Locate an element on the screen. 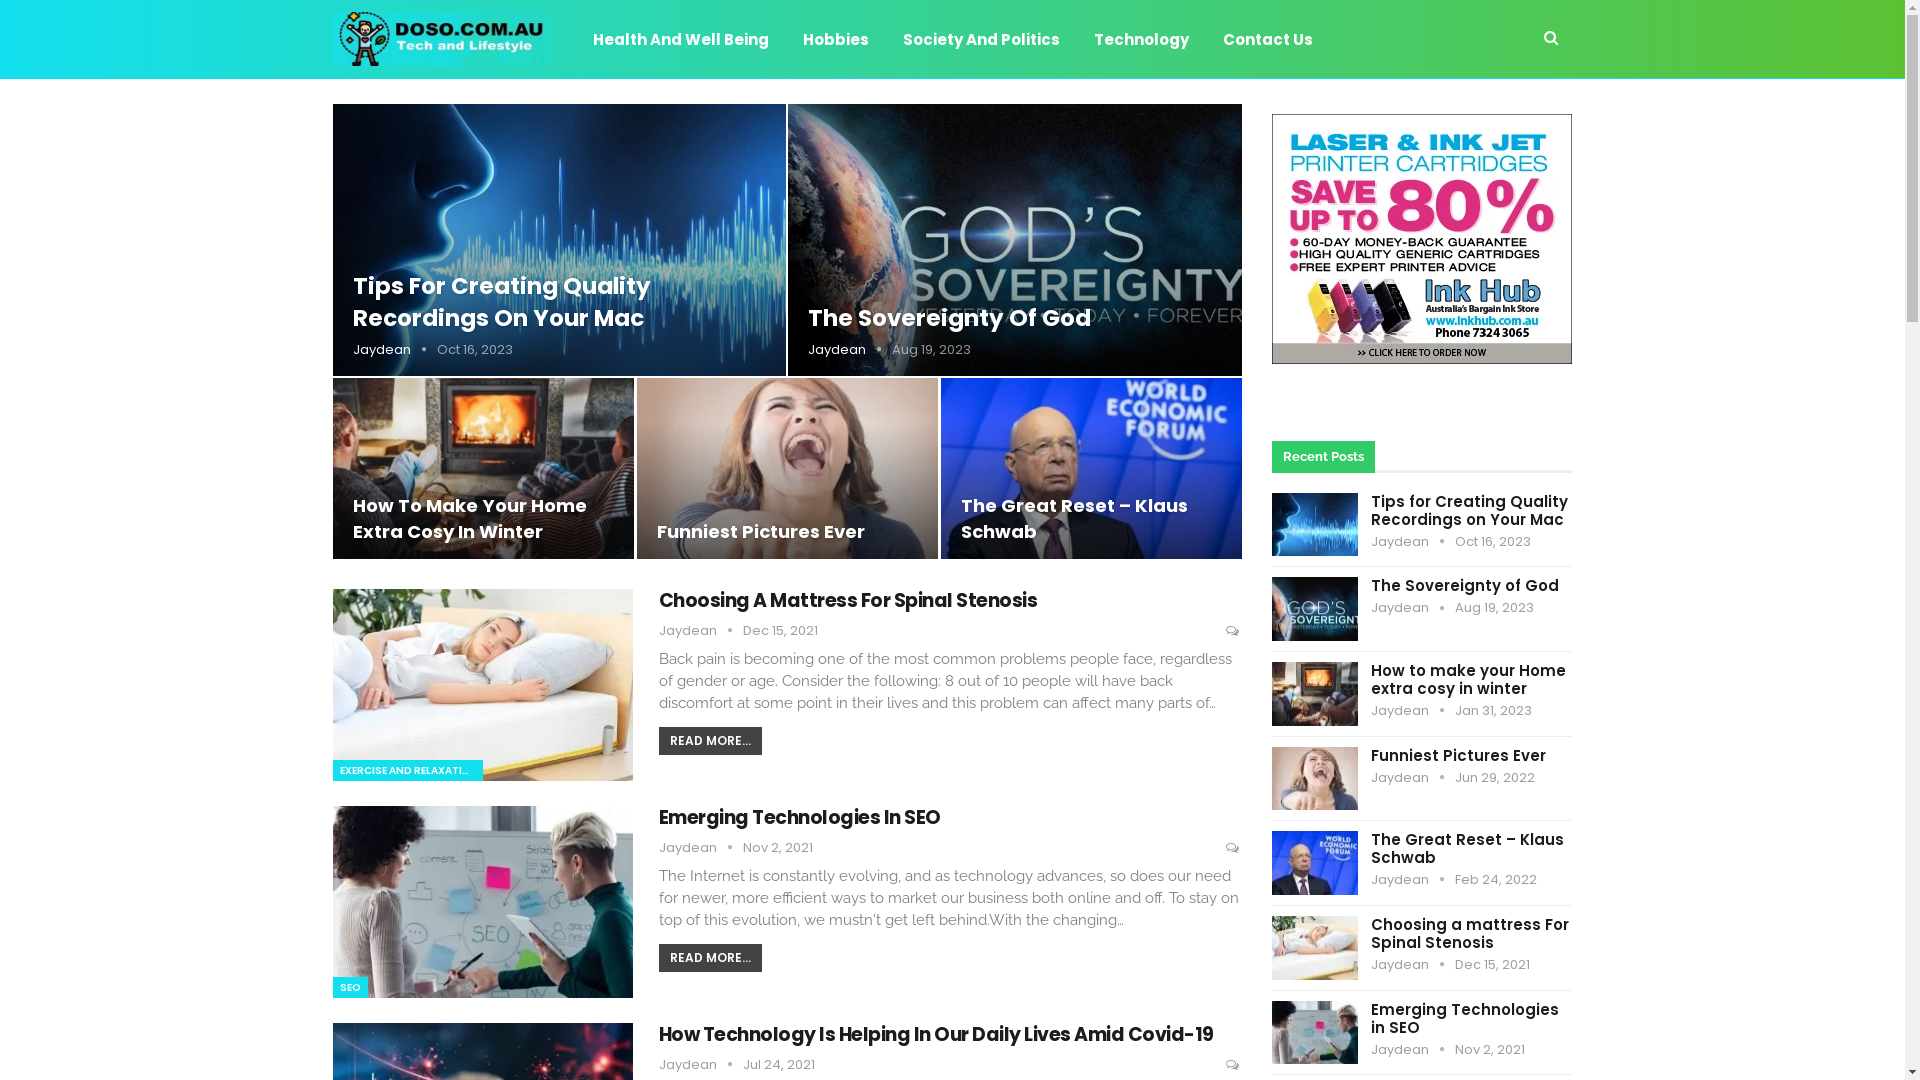 The width and height of the screenshot is (1920, 1080). SEO is located at coordinates (350, 988).